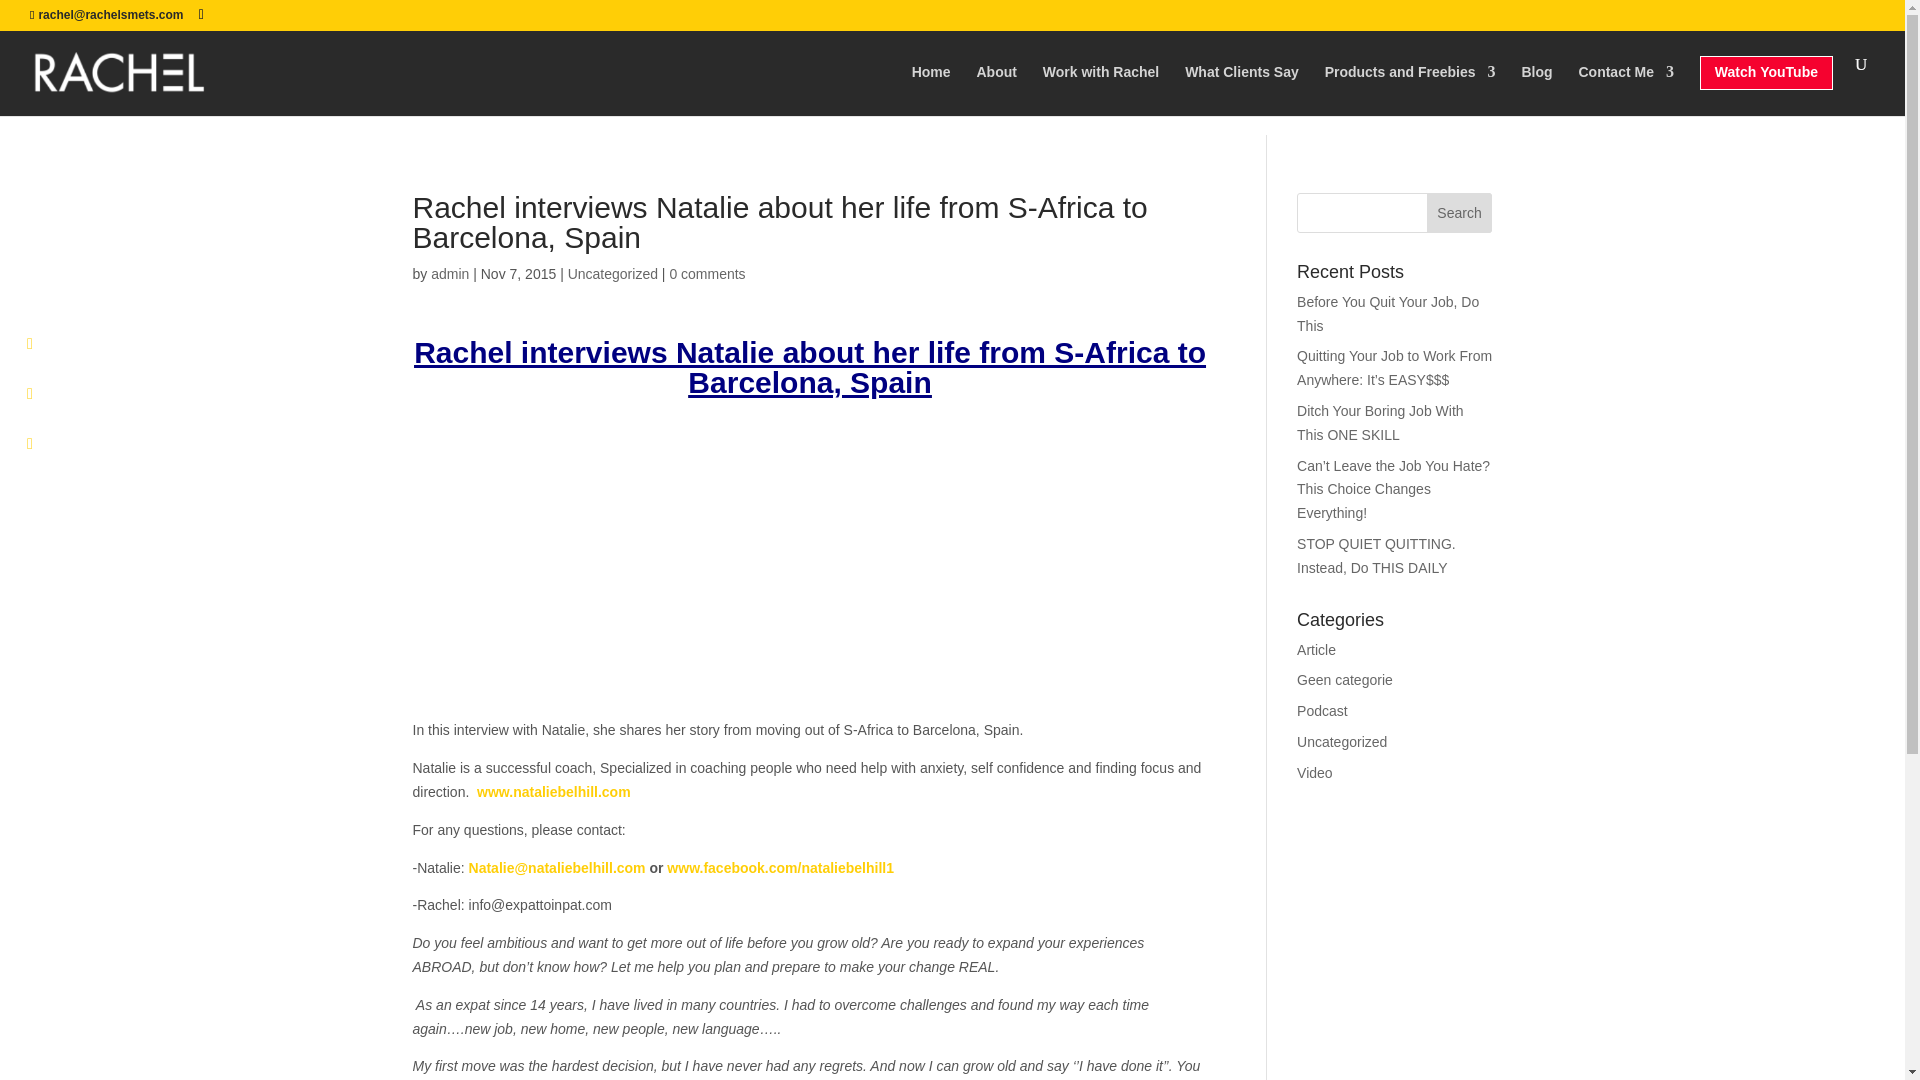  What do you see at coordinates (554, 792) in the screenshot?
I see `www.nataliebelhill.com` at bounding box center [554, 792].